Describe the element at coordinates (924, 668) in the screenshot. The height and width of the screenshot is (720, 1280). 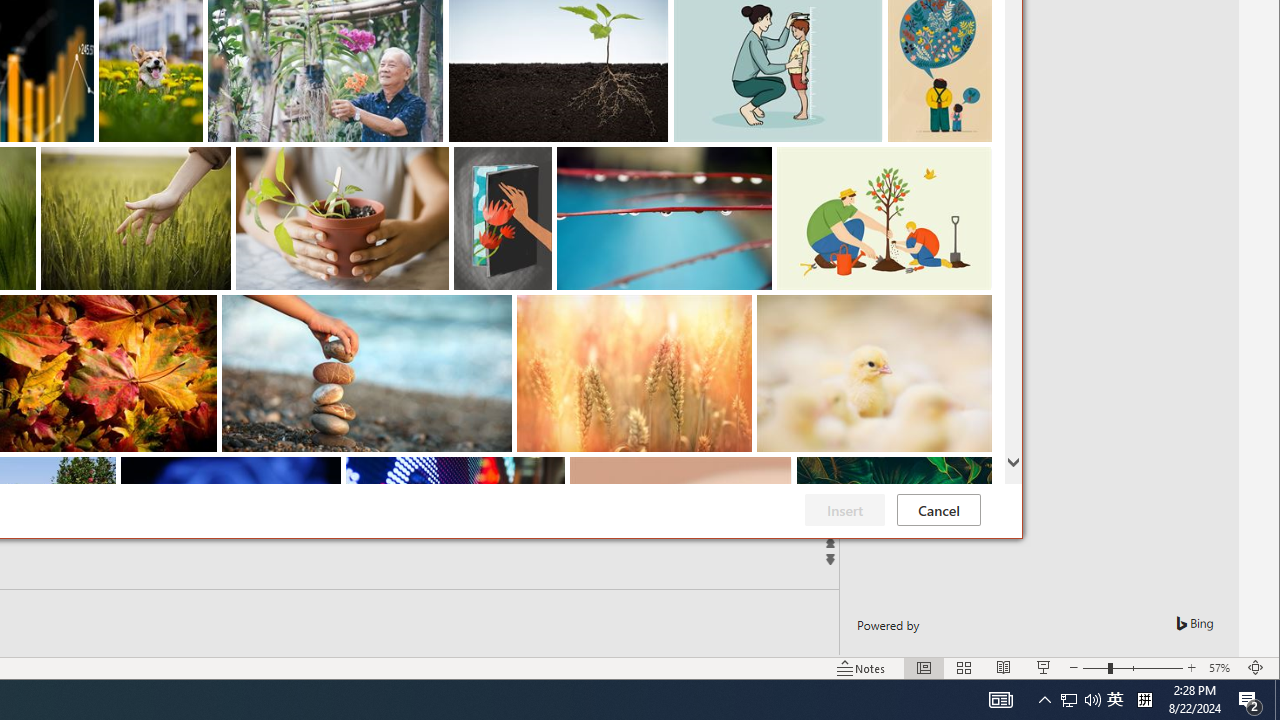
I see `Tray Input Indicator - Chinese (Simplified, China)` at that location.